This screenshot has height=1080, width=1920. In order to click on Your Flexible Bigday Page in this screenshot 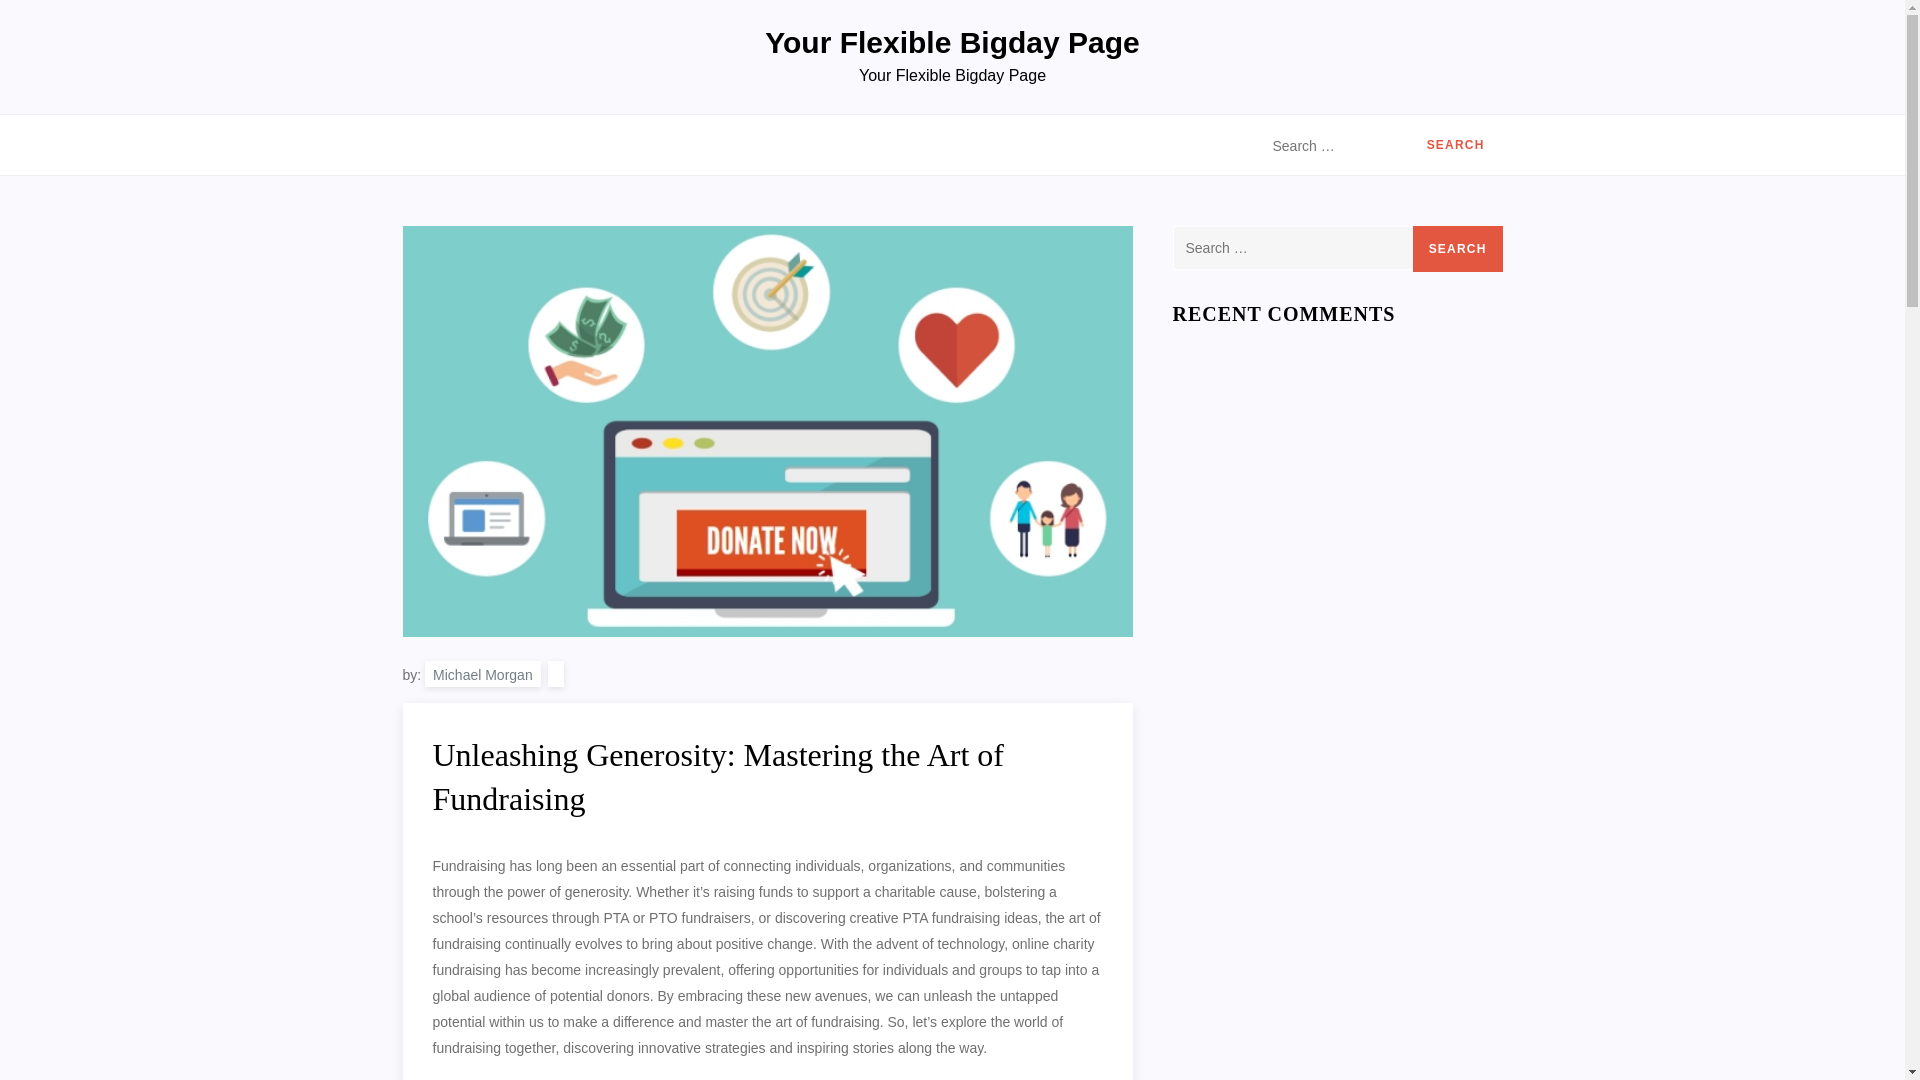, I will do `click(952, 42)`.